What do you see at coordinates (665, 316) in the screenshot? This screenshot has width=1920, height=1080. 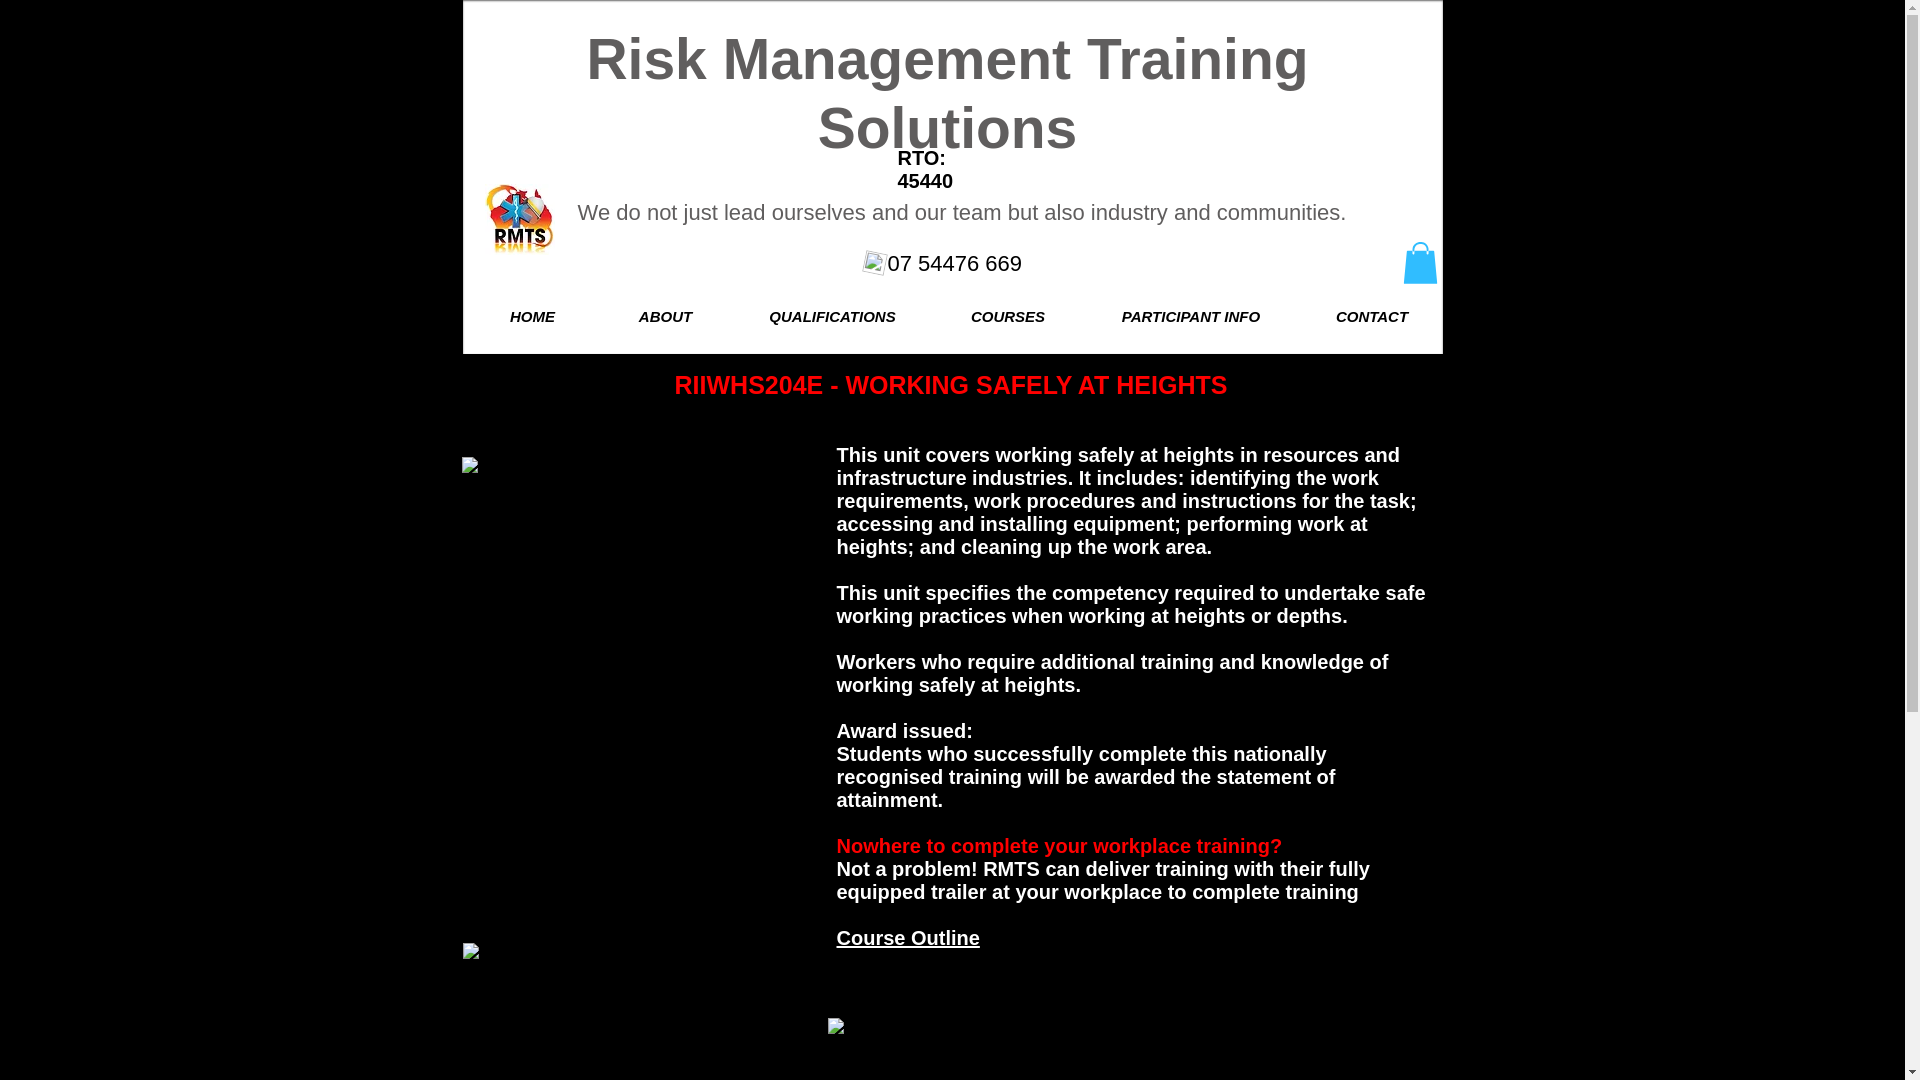 I see `ABOUT` at bounding box center [665, 316].